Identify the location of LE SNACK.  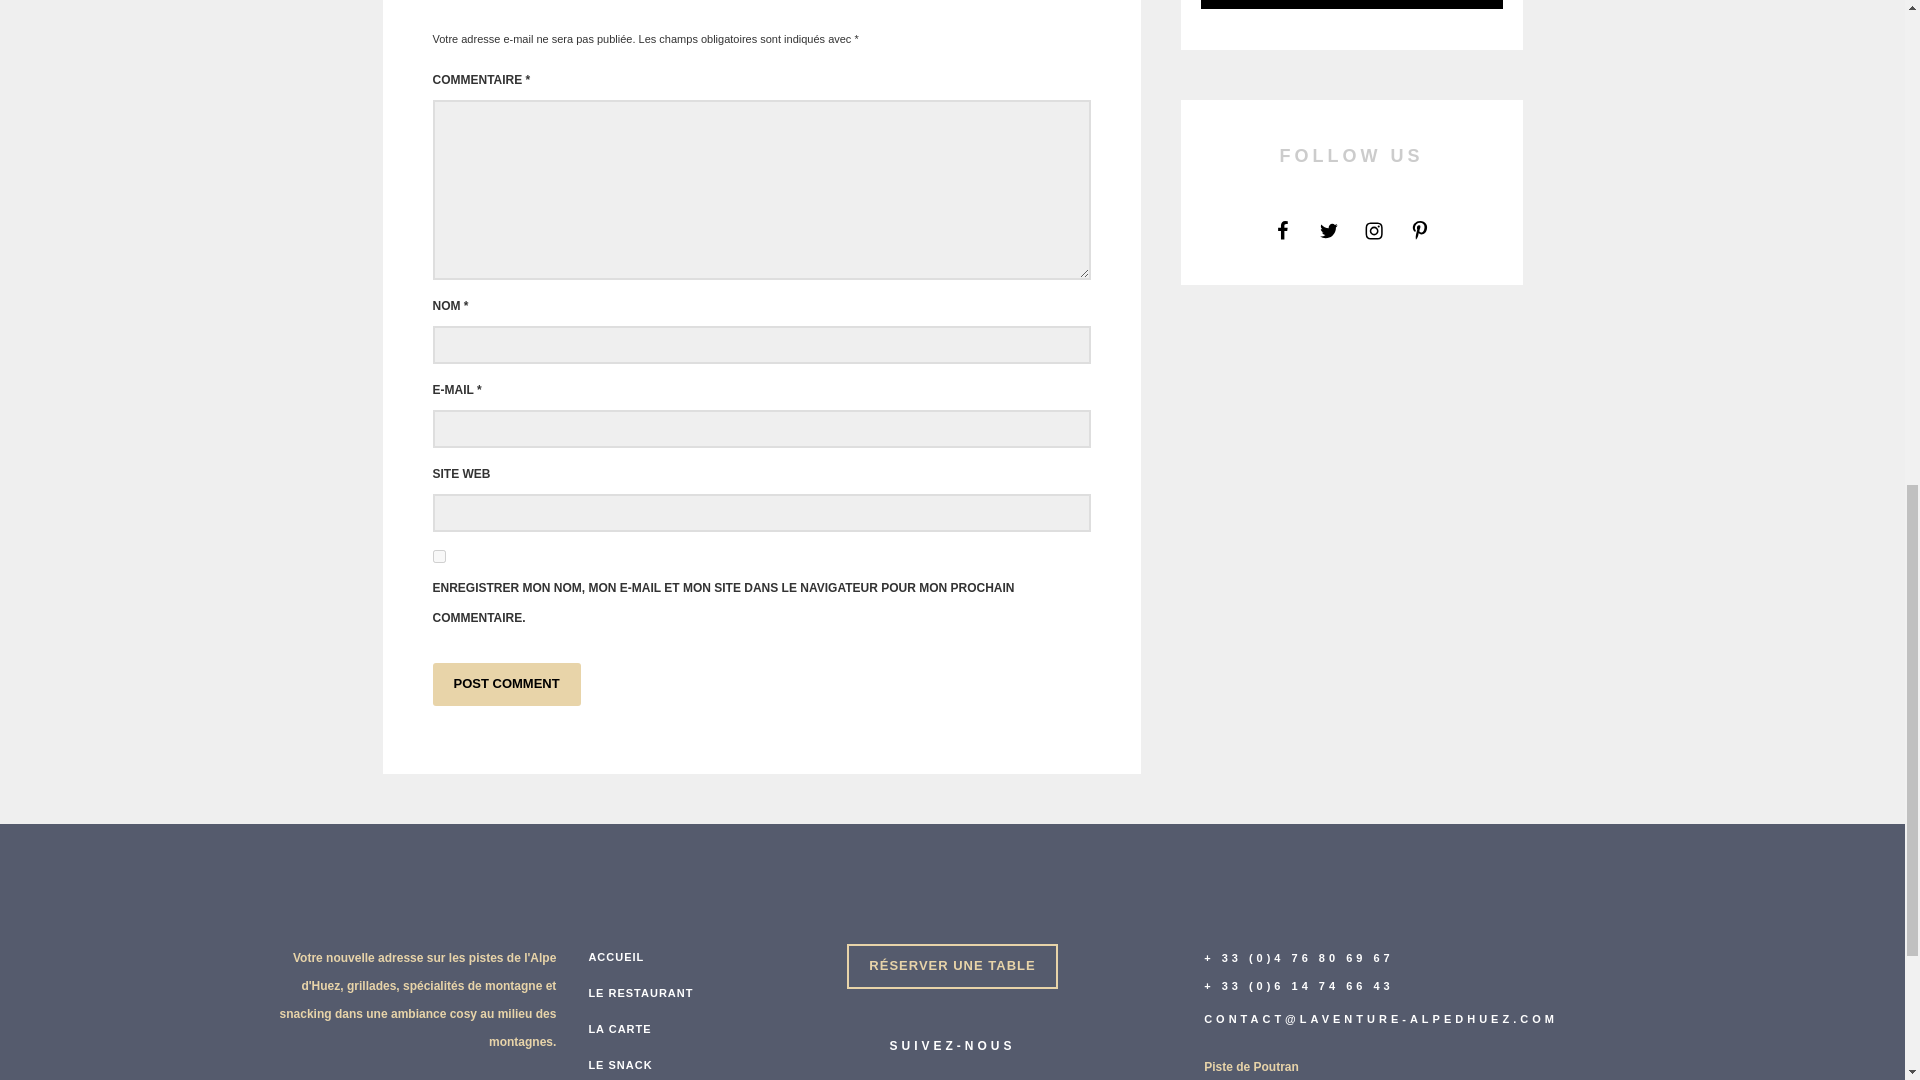
(620, 1064).